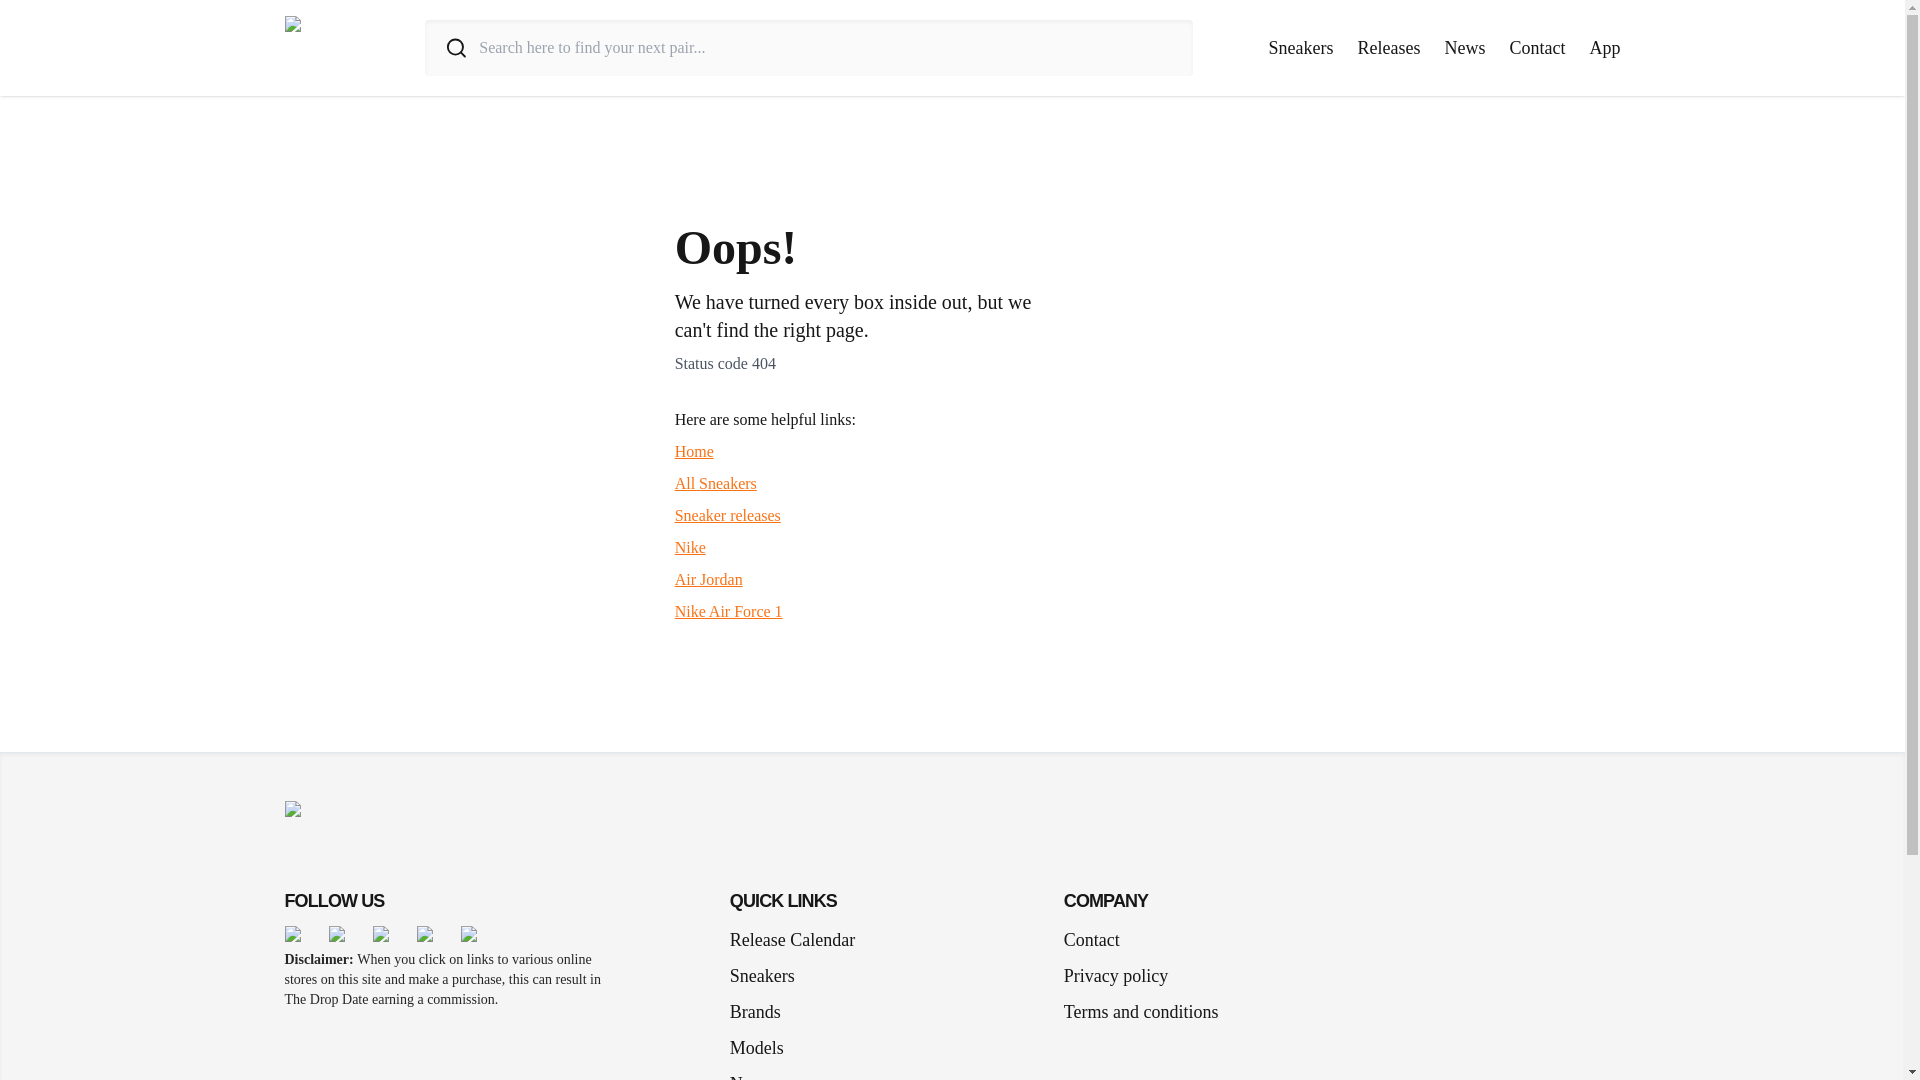 The height and width of the screenshot is (1080, 1920). What do you see at coordinates (1302, 48) in the screenshot?
I see `Sneakers` at bounding box center [1302, 48].